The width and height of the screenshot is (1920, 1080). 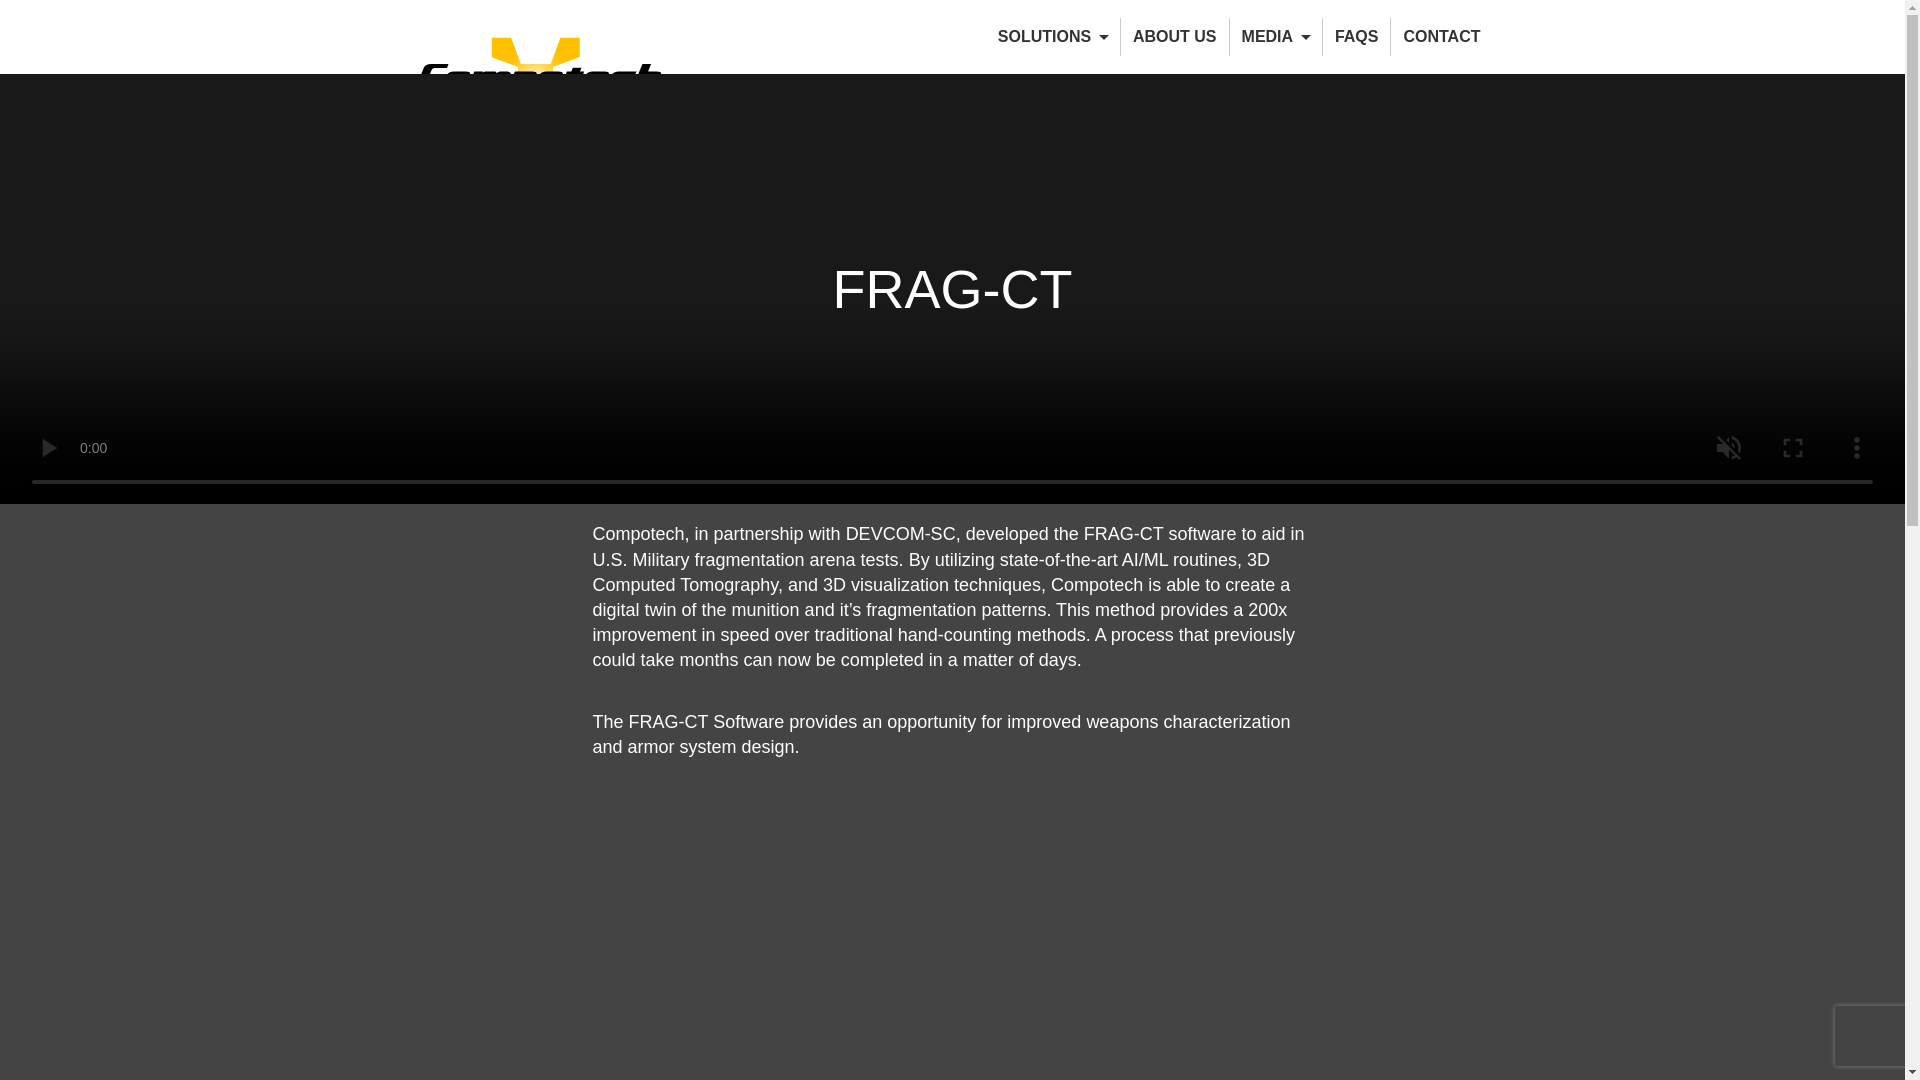 I want to click on FRAG-CT, so click(x=951, y=950).